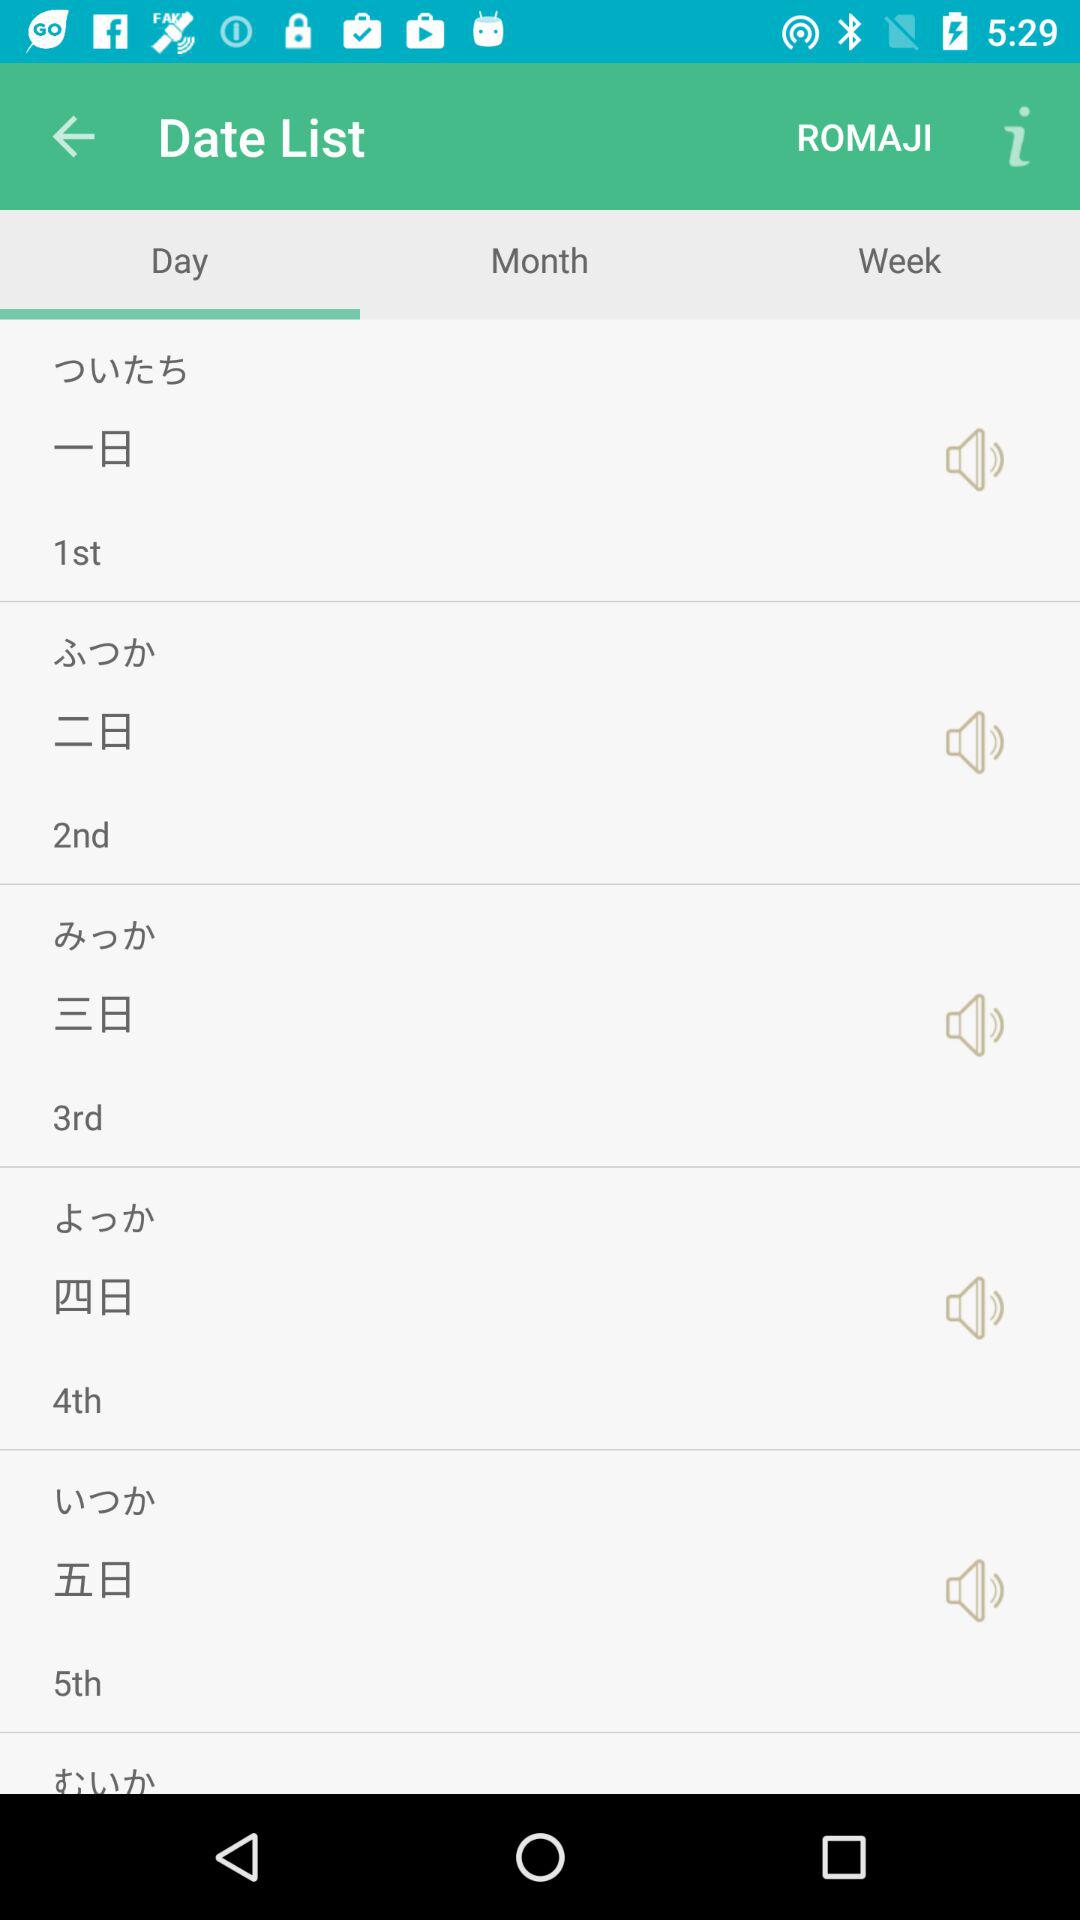  Describe the element at coordinates (78, 1116) in the screenshot. I see `choose 3rd` at that location.